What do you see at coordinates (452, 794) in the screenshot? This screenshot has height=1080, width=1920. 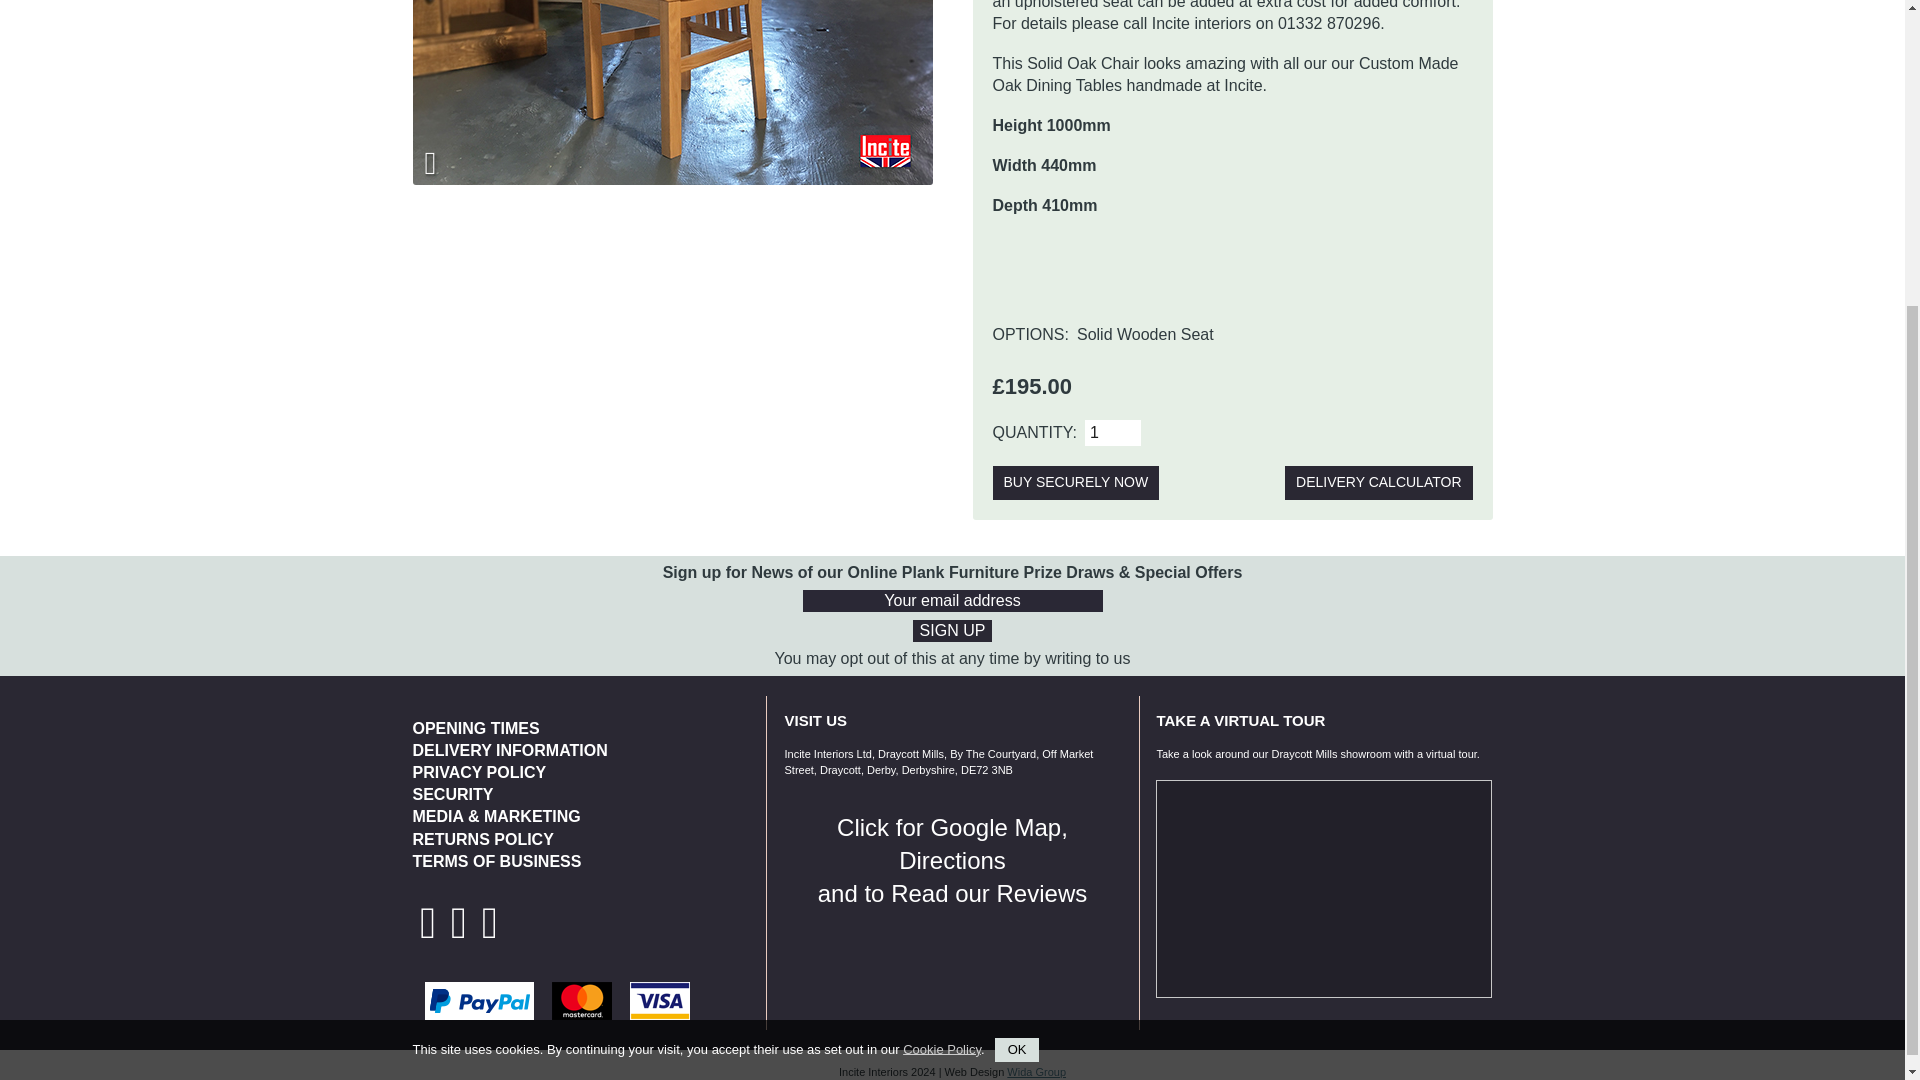 I see `SECURITY` at bounding box center [452, 794].